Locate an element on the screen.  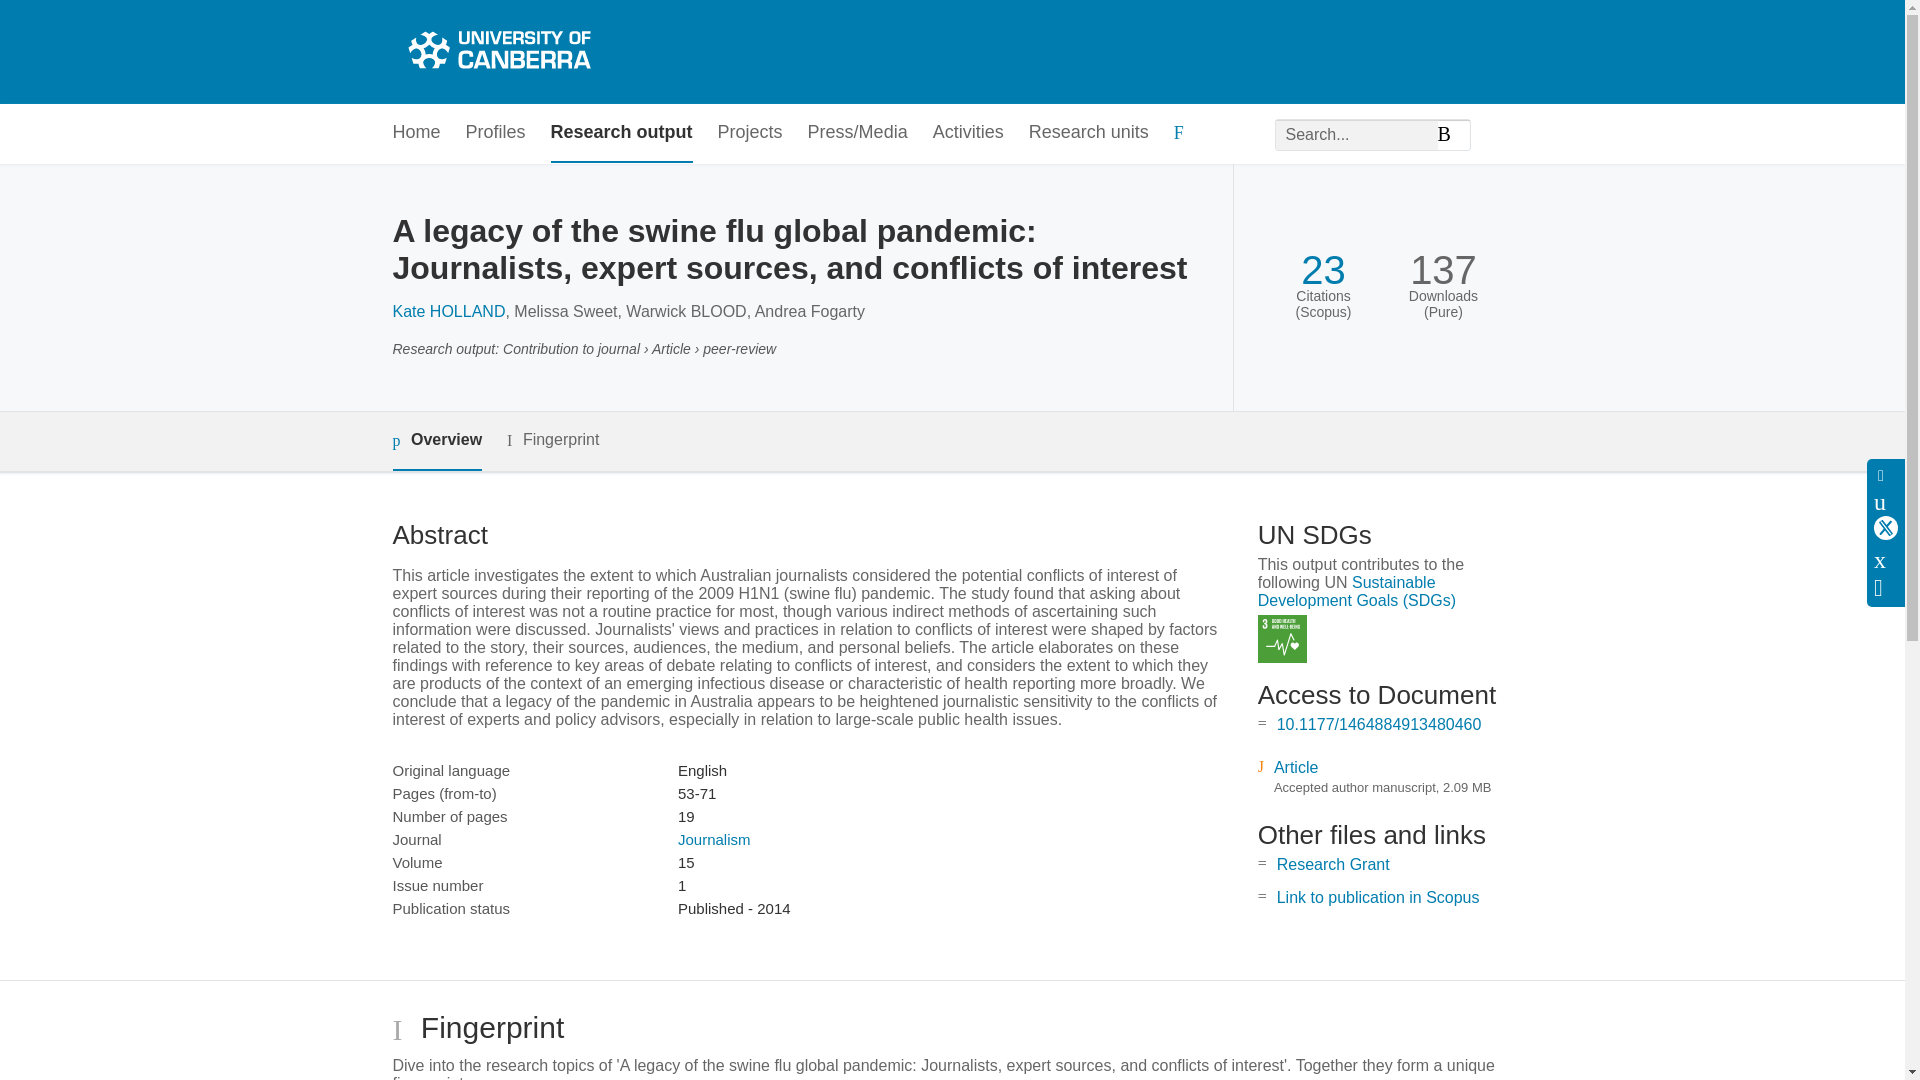
Activities is located at coordinates (968, 133).